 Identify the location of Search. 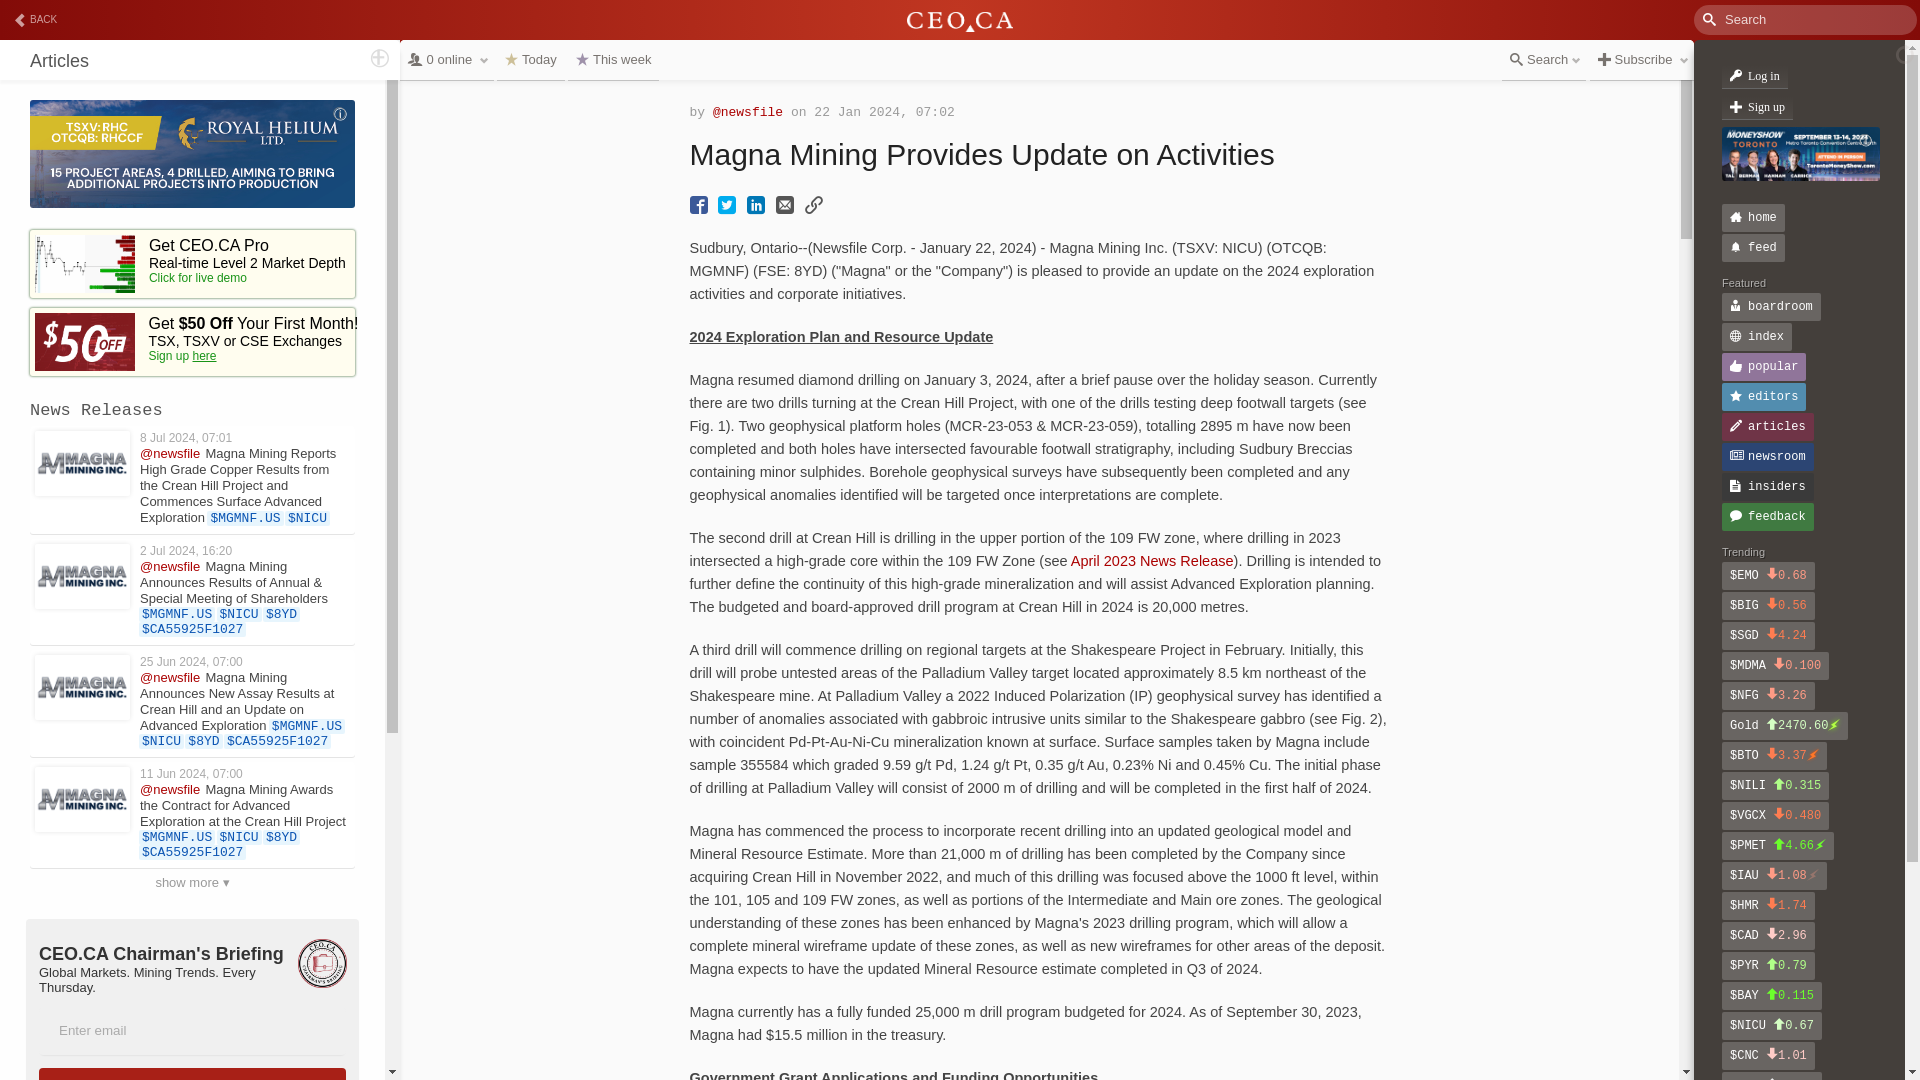
(94, 14).